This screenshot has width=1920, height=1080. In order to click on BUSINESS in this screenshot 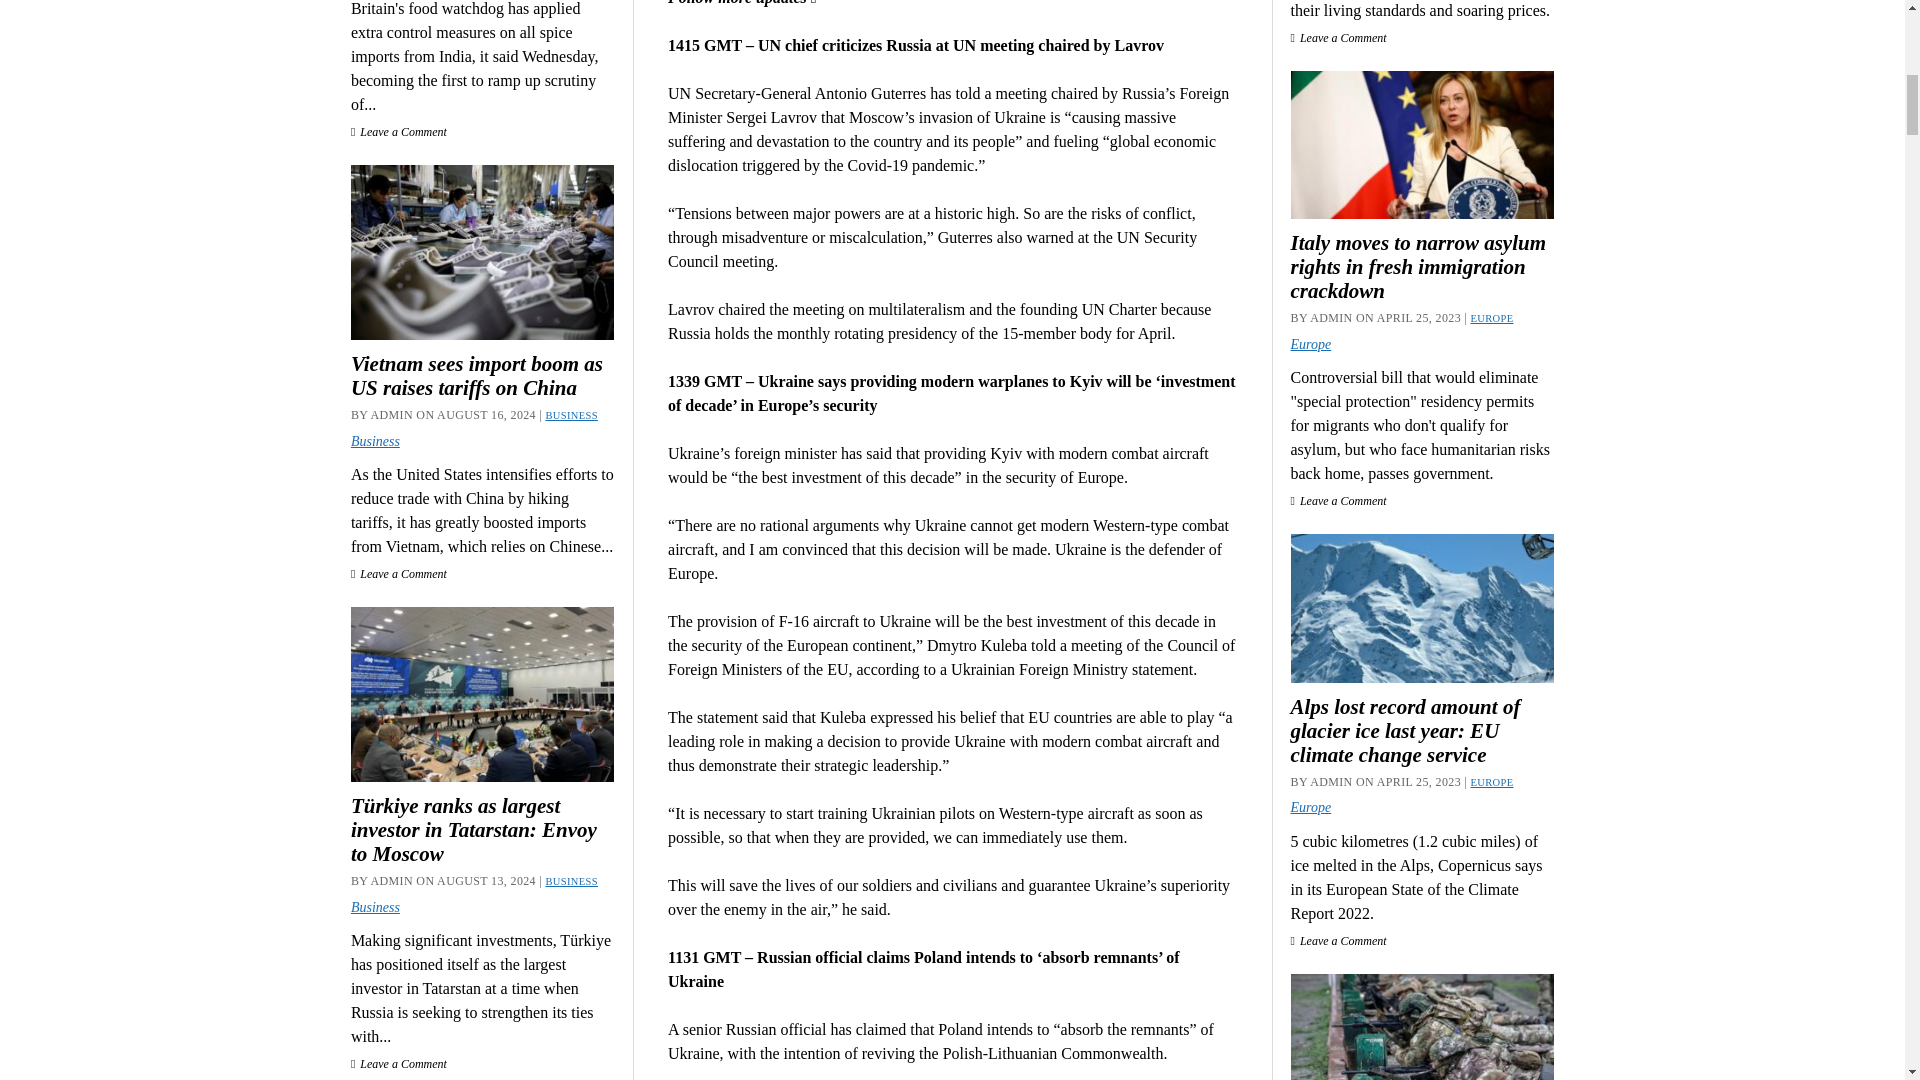, I will do `click(571, 880)`.